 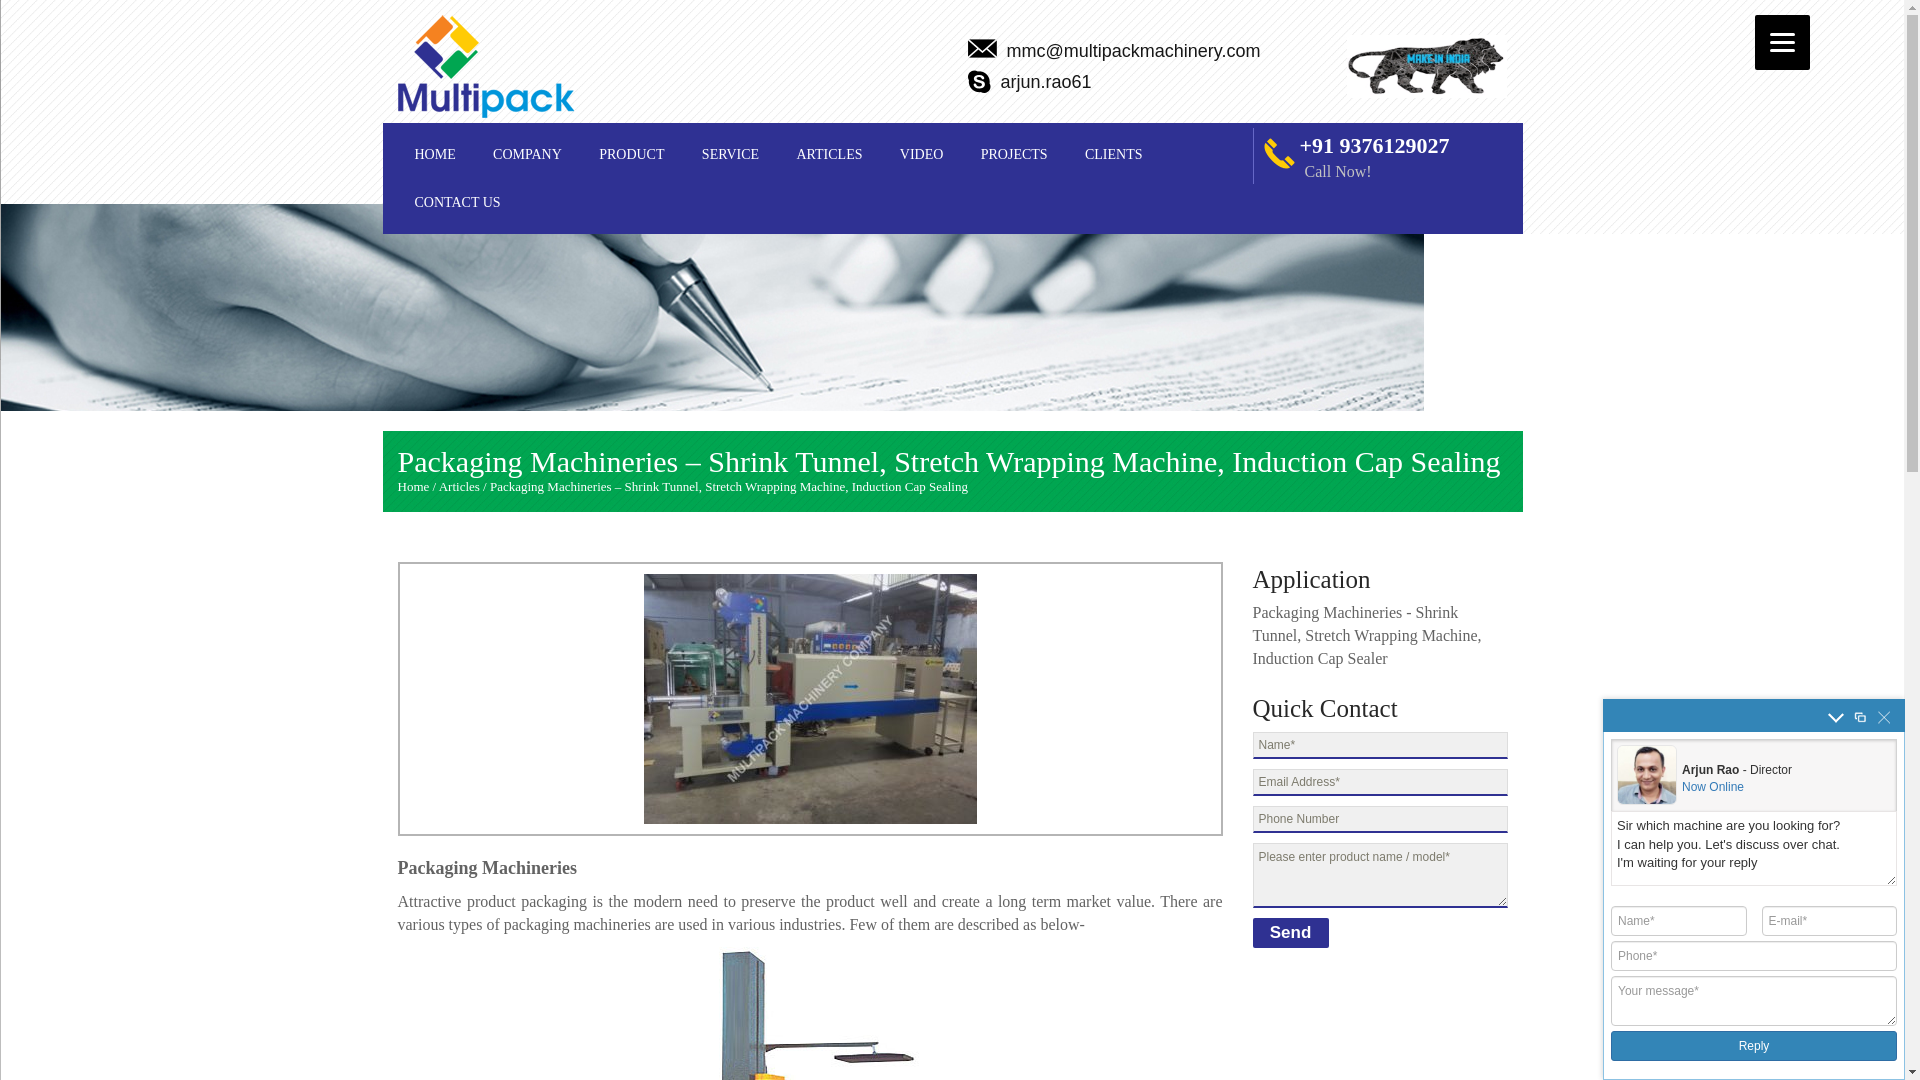 What do you see at coordinates (460, 486) in the screenshot?
I see `Articles` at bounding box center [460, 486].